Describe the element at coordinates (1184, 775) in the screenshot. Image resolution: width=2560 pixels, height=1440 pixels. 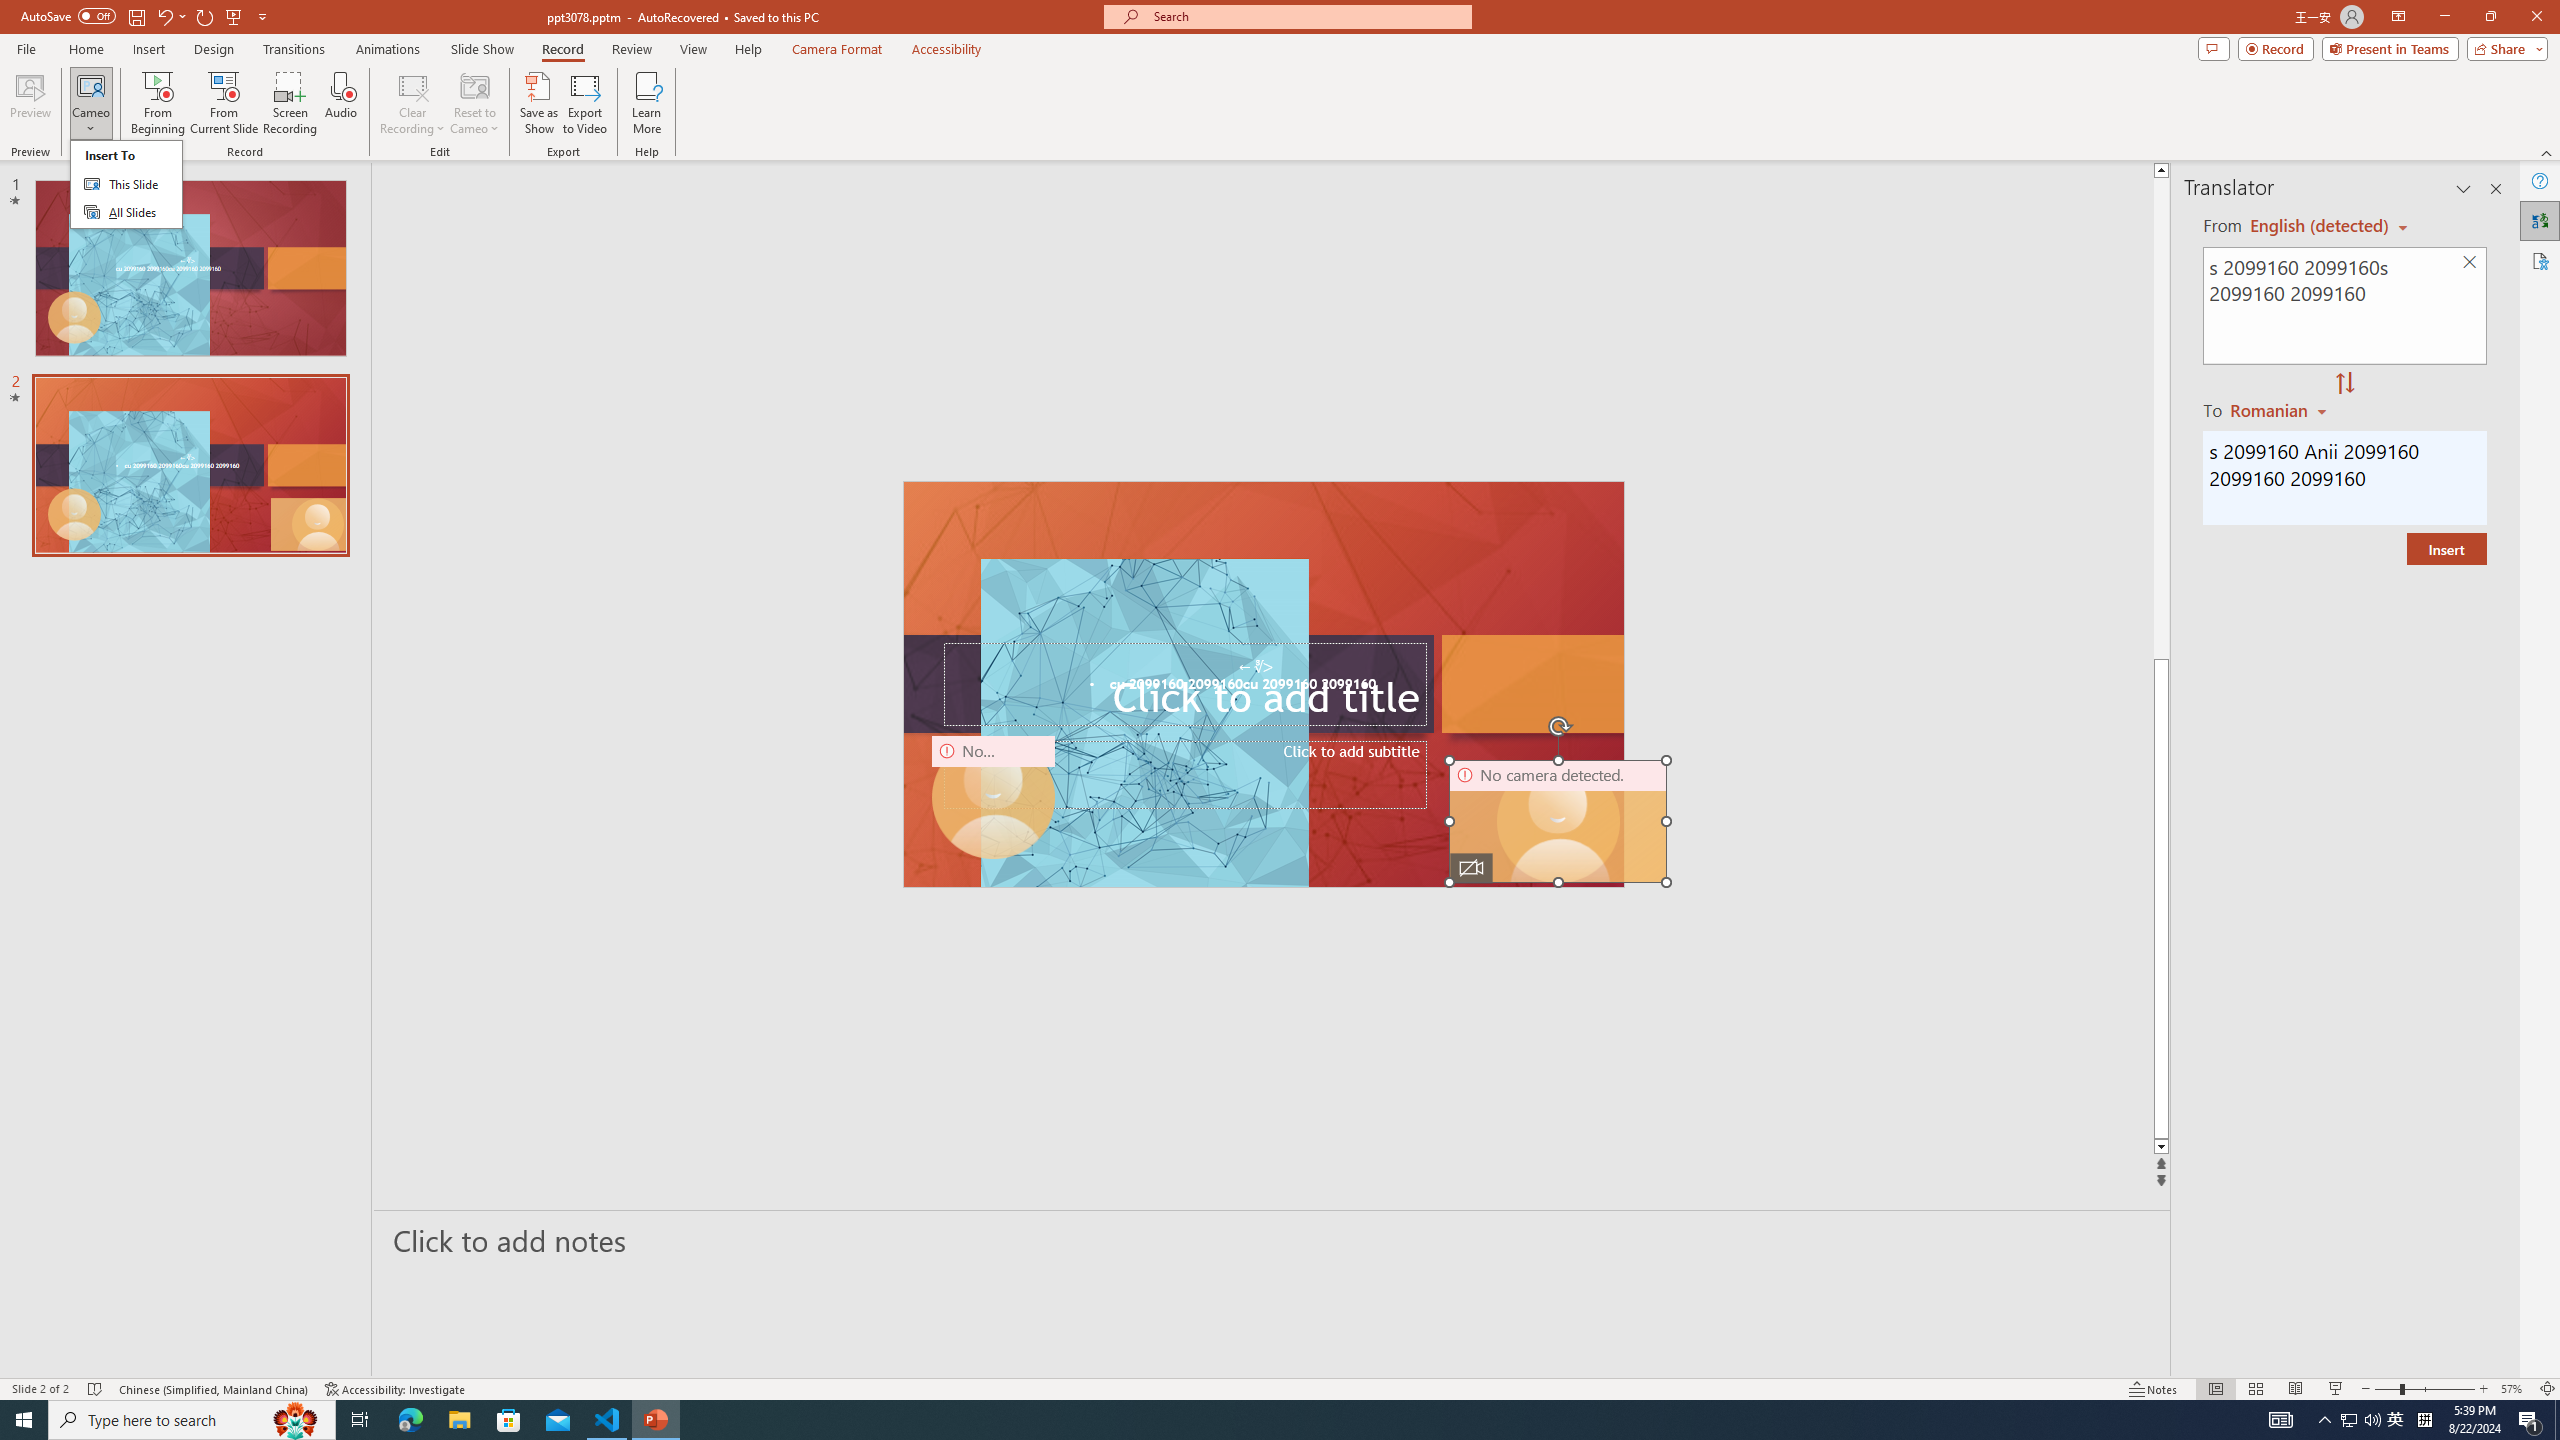
I see `Subtitle TextBox` at that location.